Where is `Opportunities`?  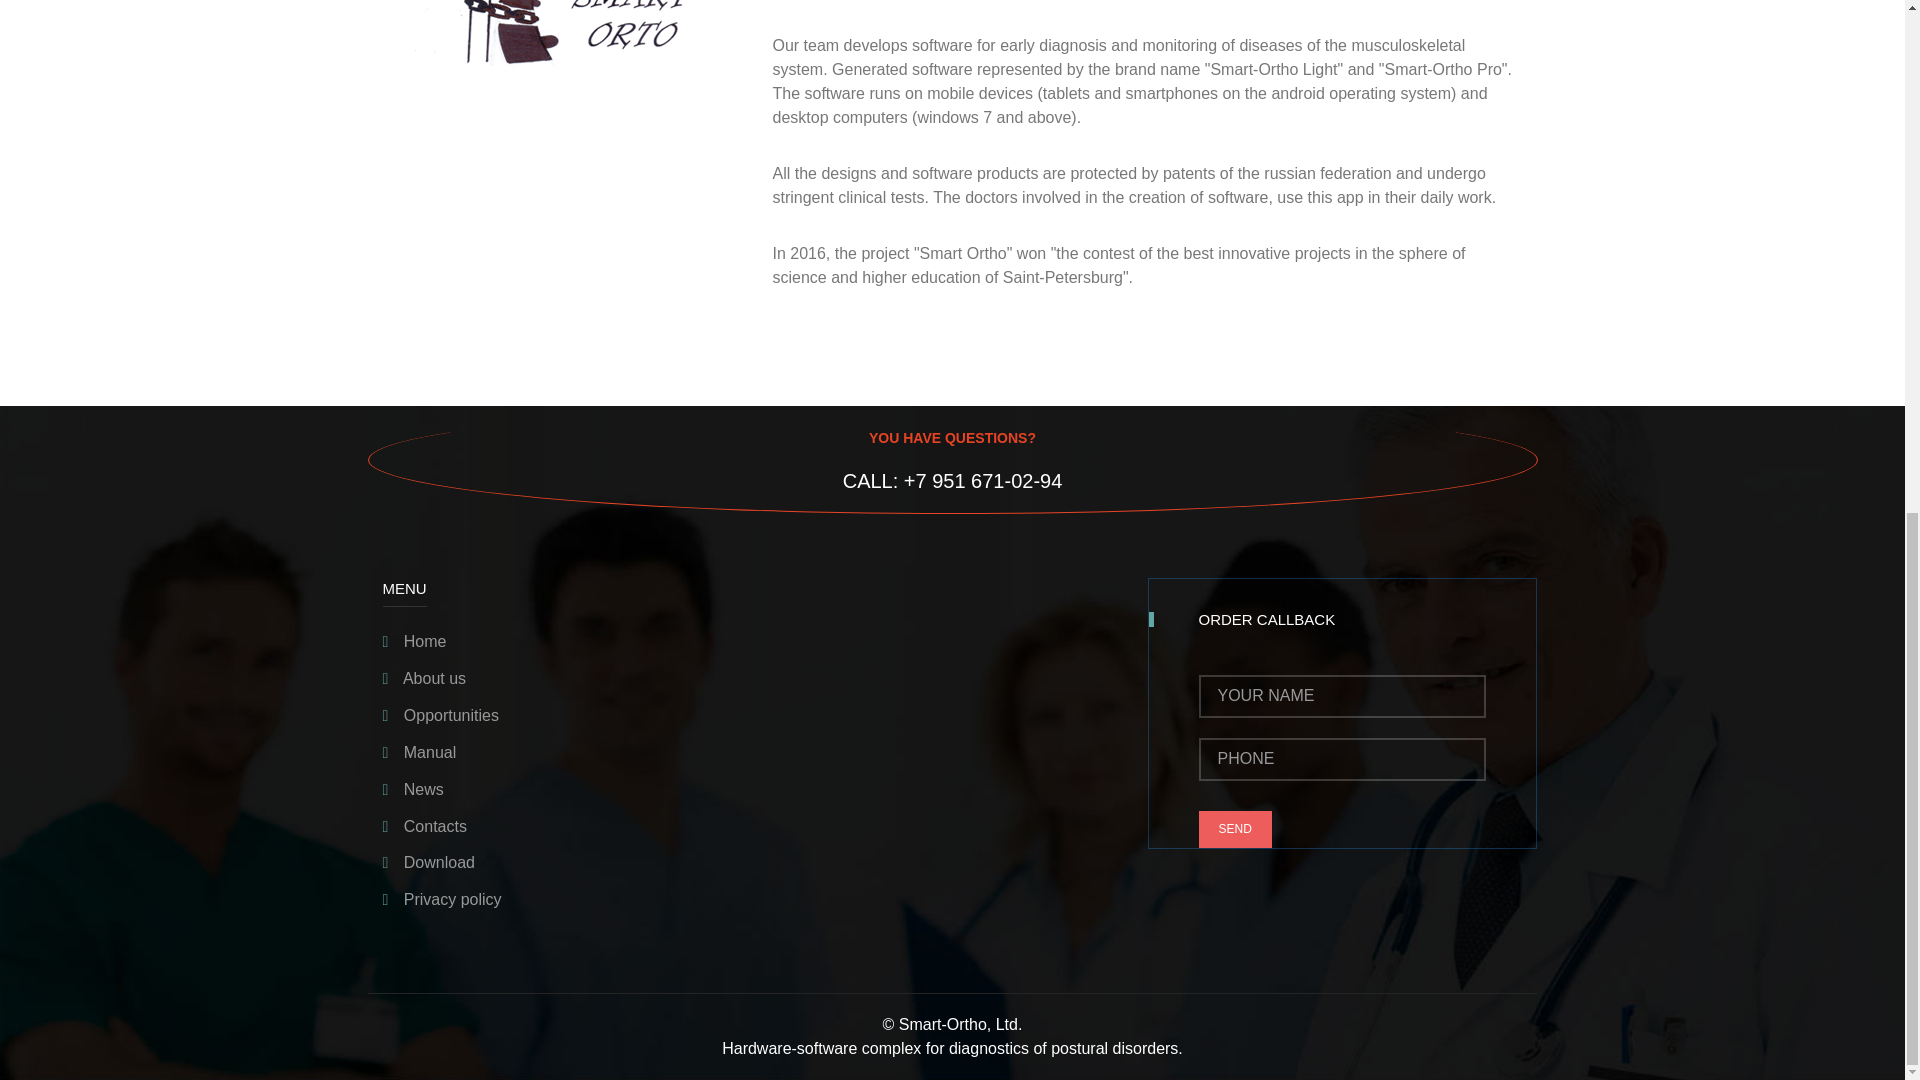
Opportunities is located at coordinates (440, 715).